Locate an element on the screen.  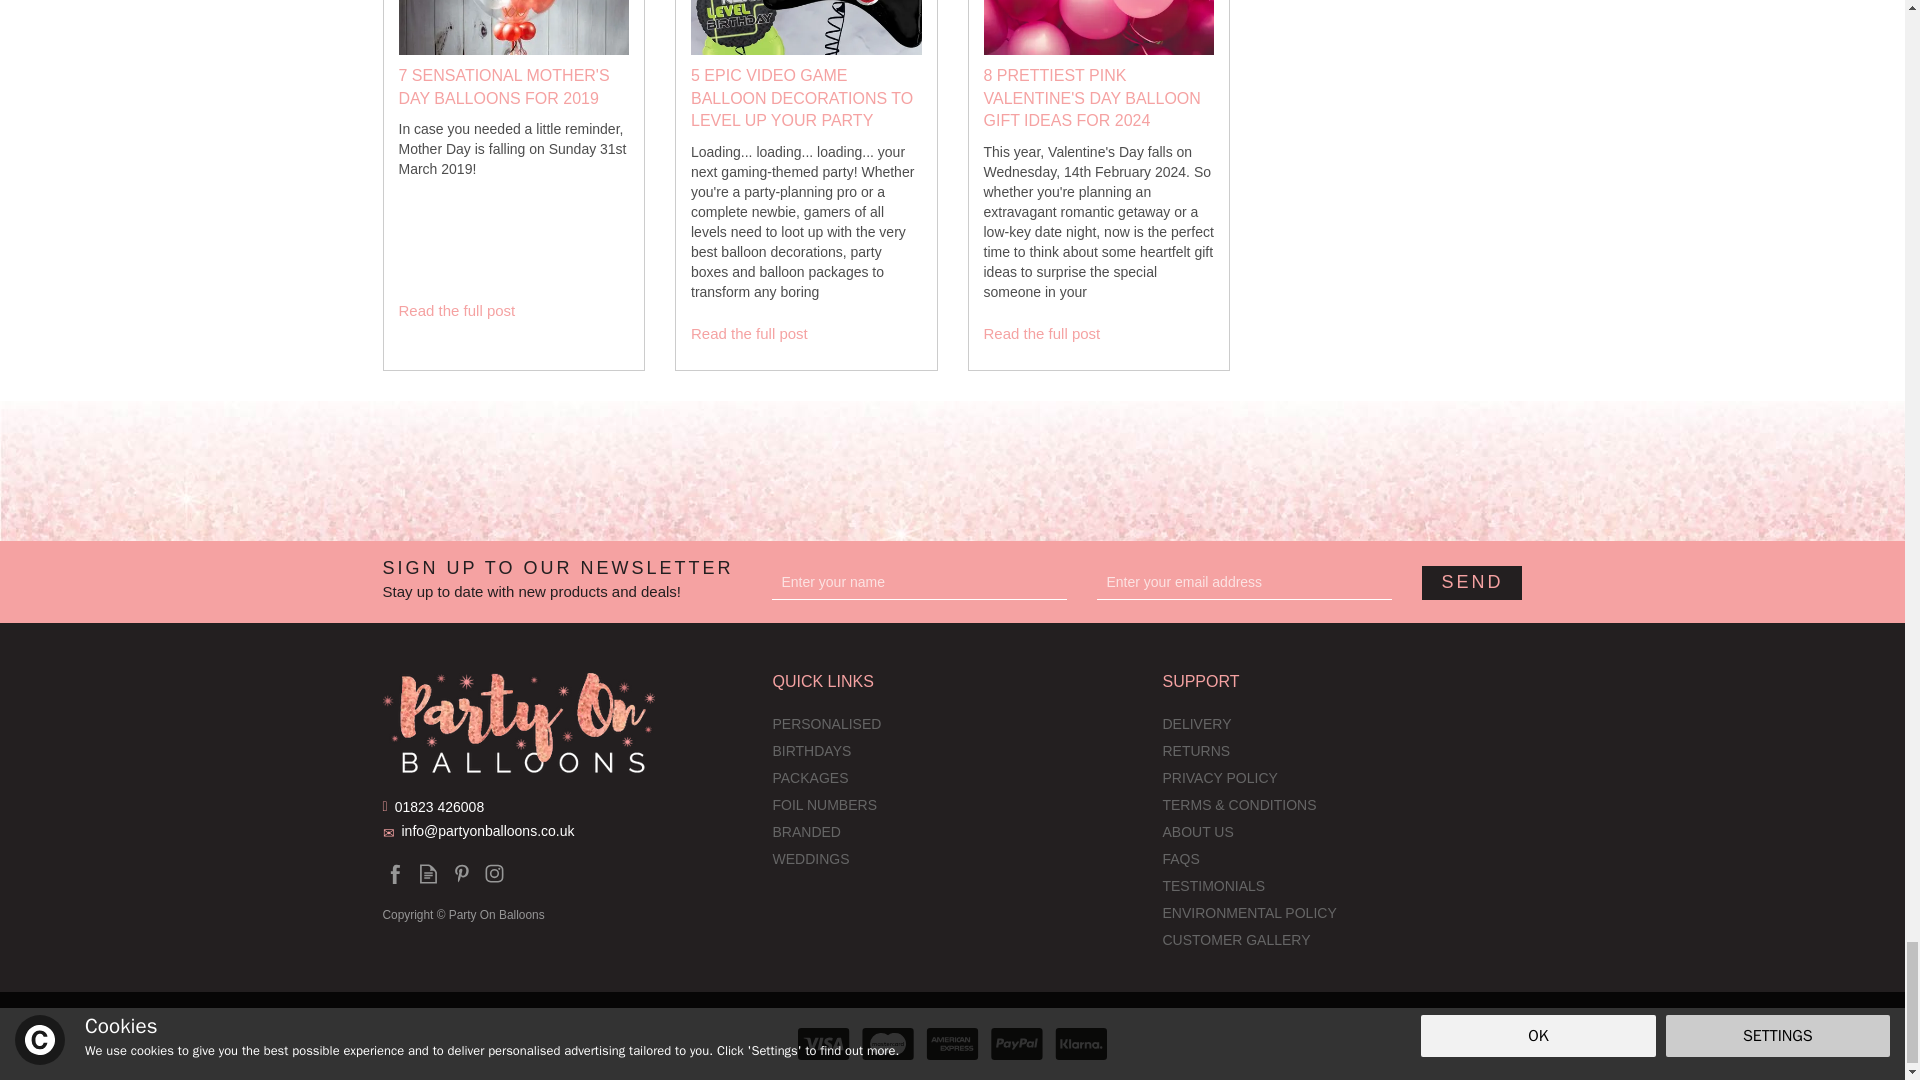
Weddings is located at coordinates (952, 860).